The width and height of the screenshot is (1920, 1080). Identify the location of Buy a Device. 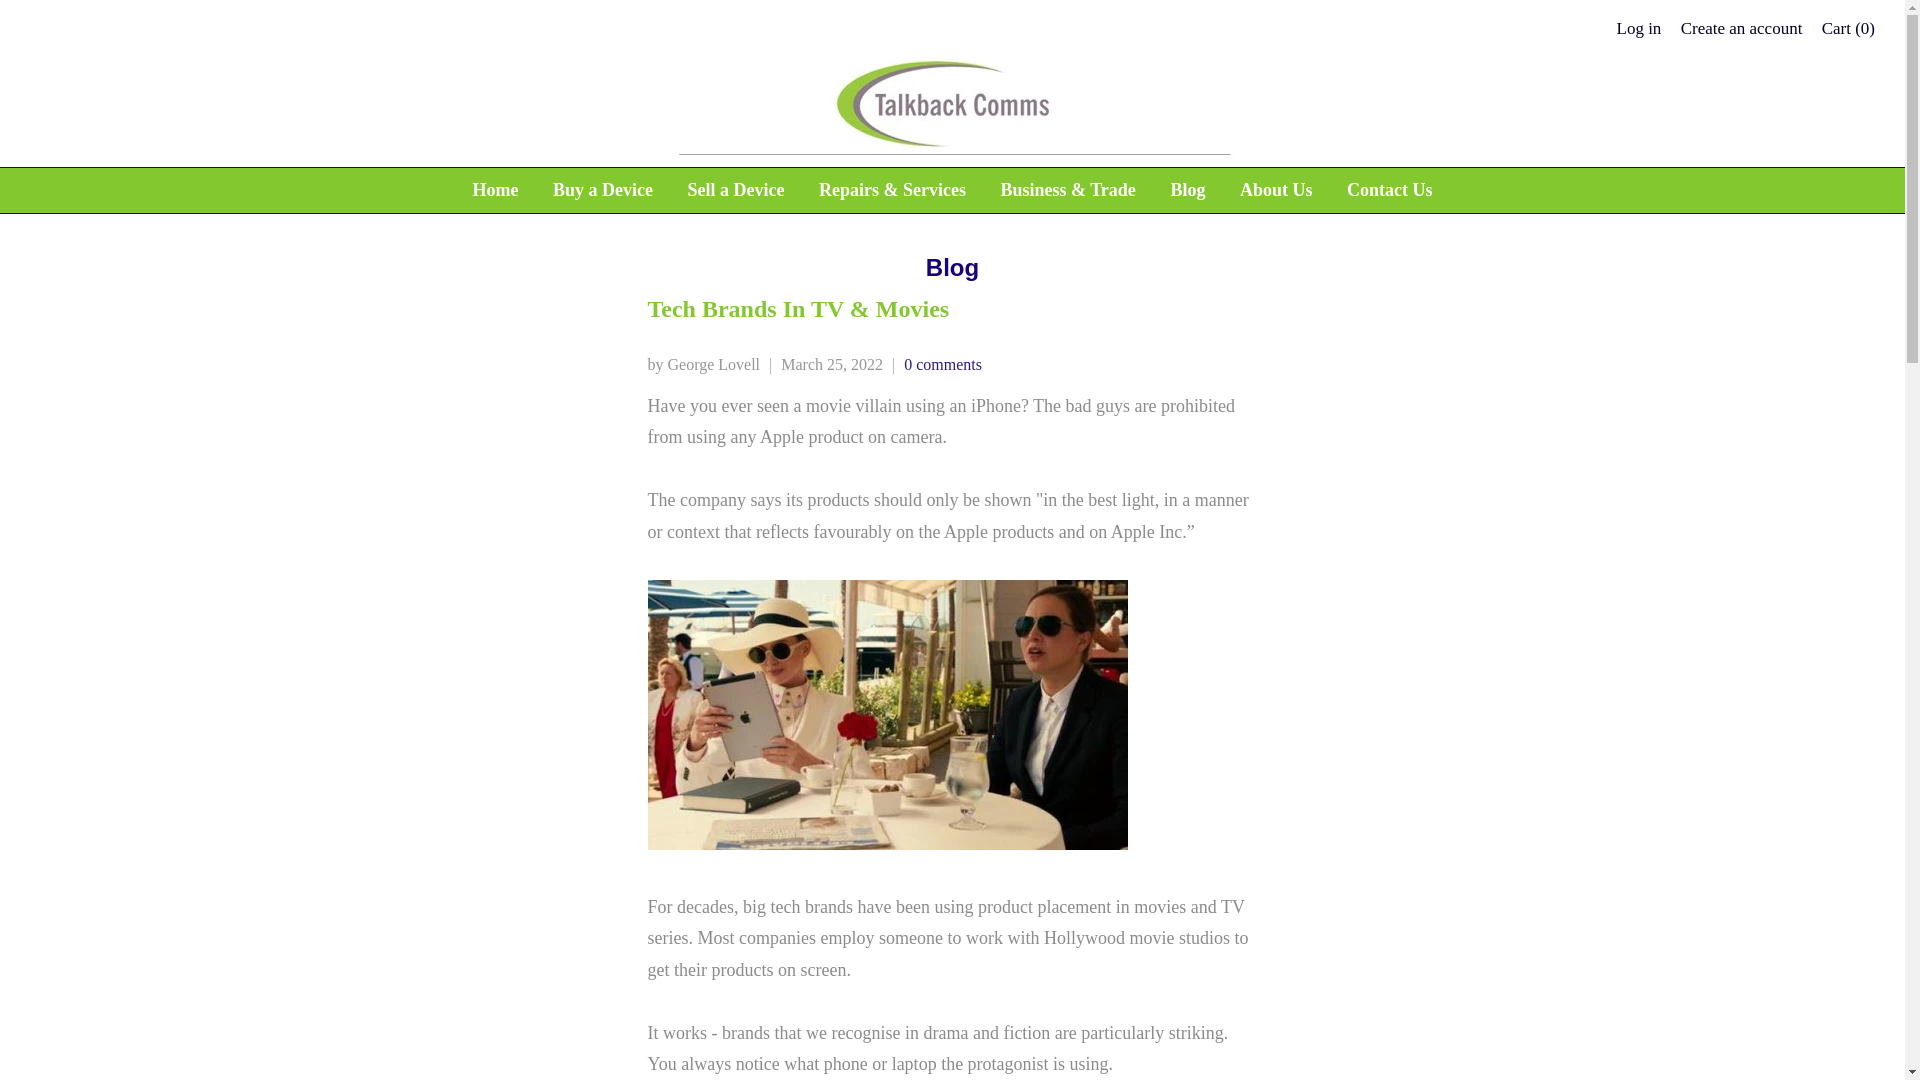
(602, 190).